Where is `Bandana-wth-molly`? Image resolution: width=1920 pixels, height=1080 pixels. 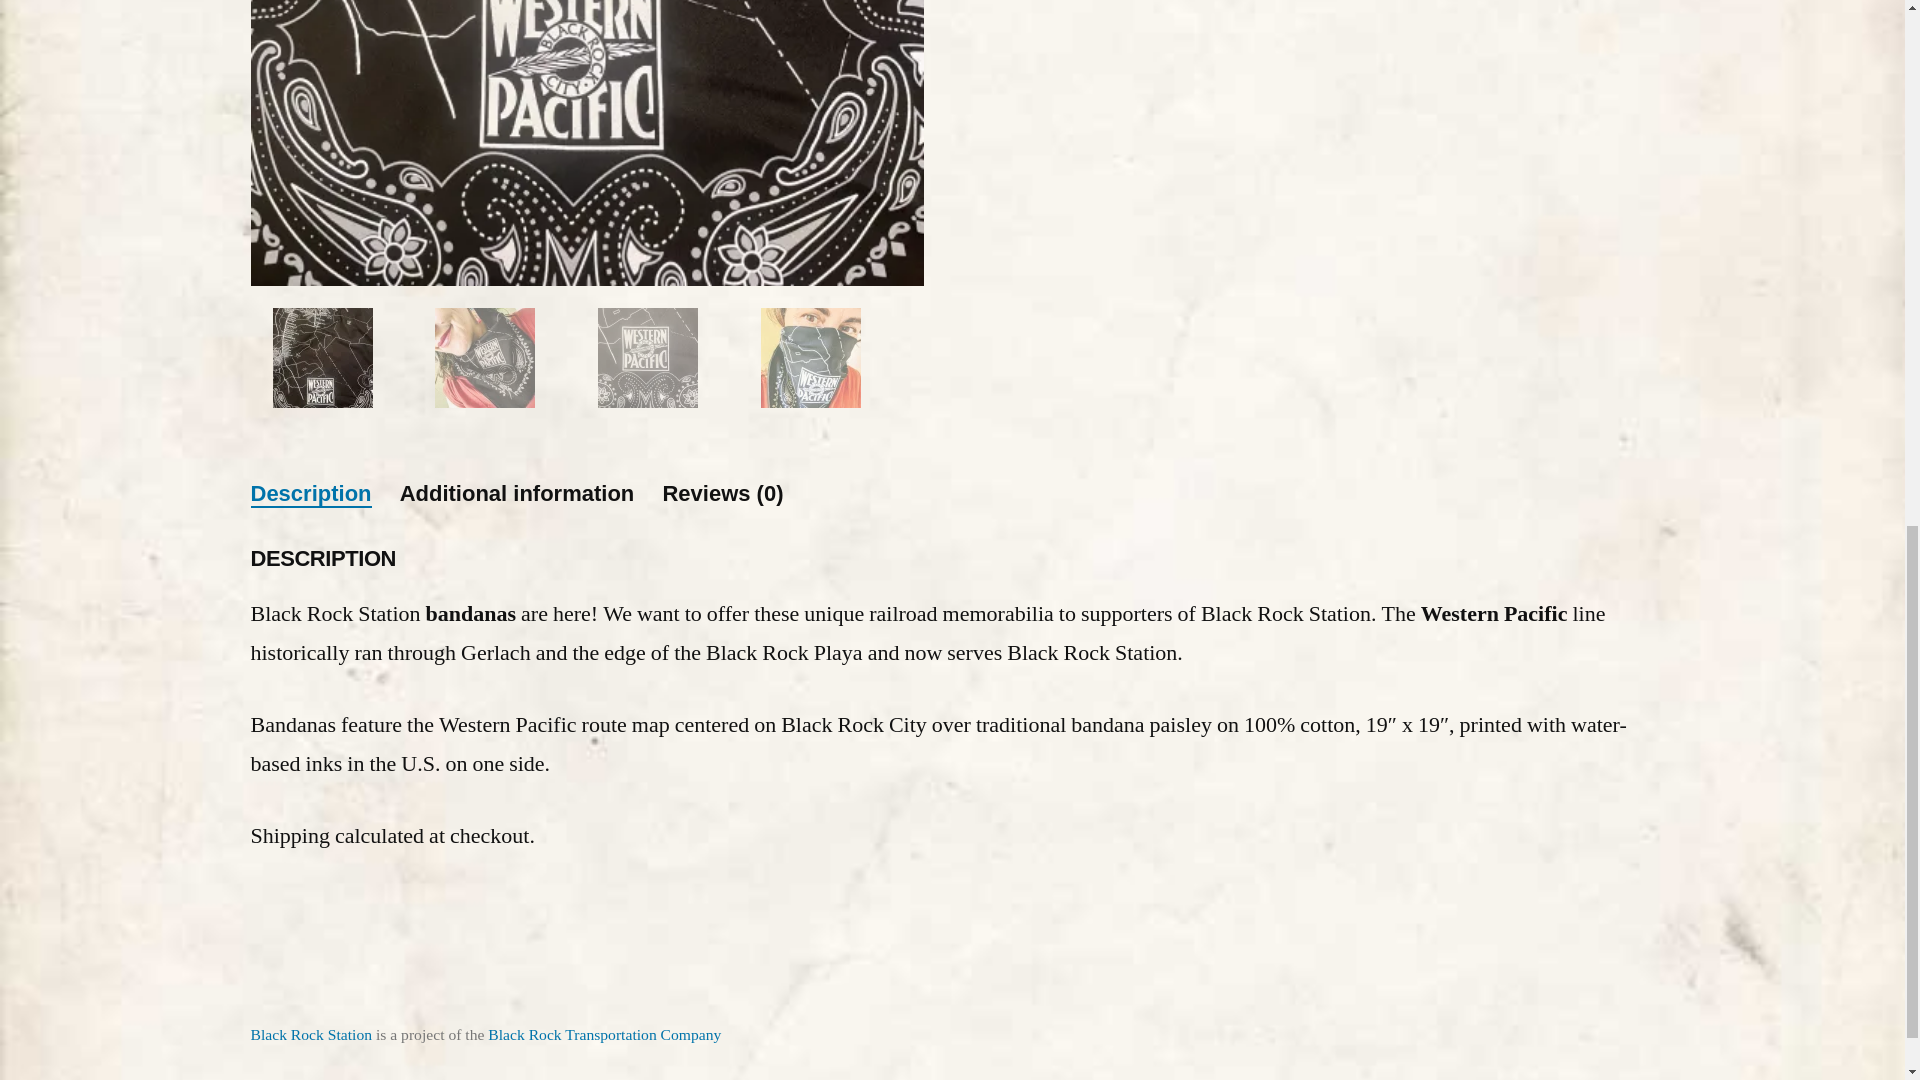 Bandana-wth-molly is located at coordinates (1260, 64).